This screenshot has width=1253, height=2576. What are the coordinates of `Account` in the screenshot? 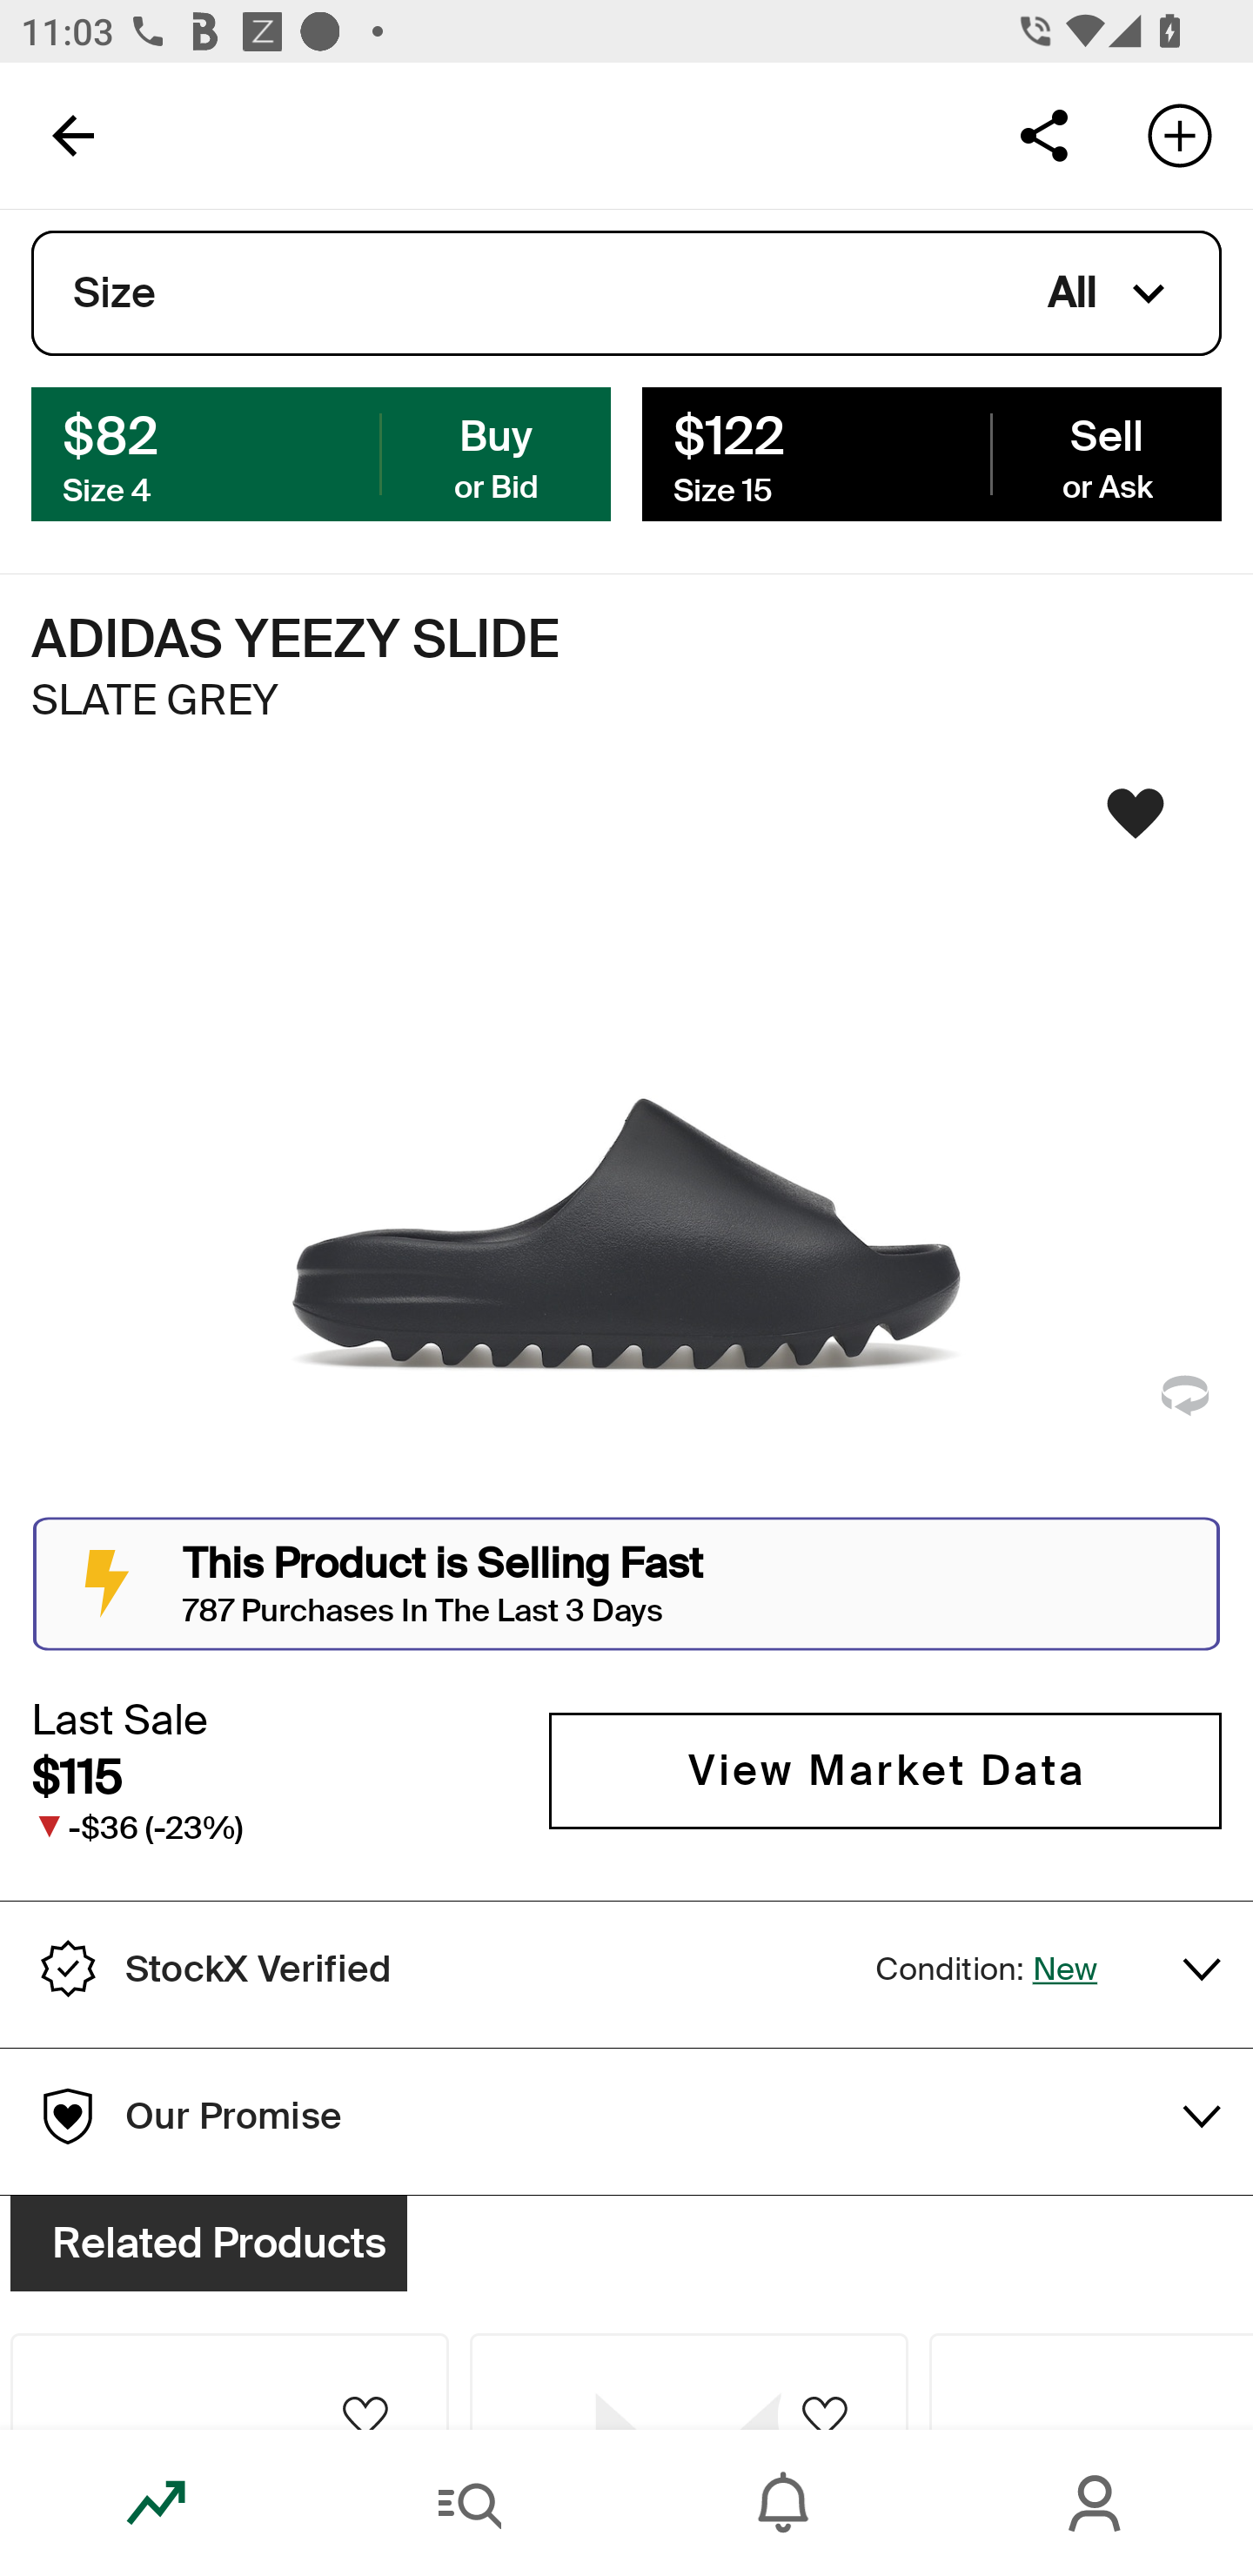 It's located at (1096, 2503).